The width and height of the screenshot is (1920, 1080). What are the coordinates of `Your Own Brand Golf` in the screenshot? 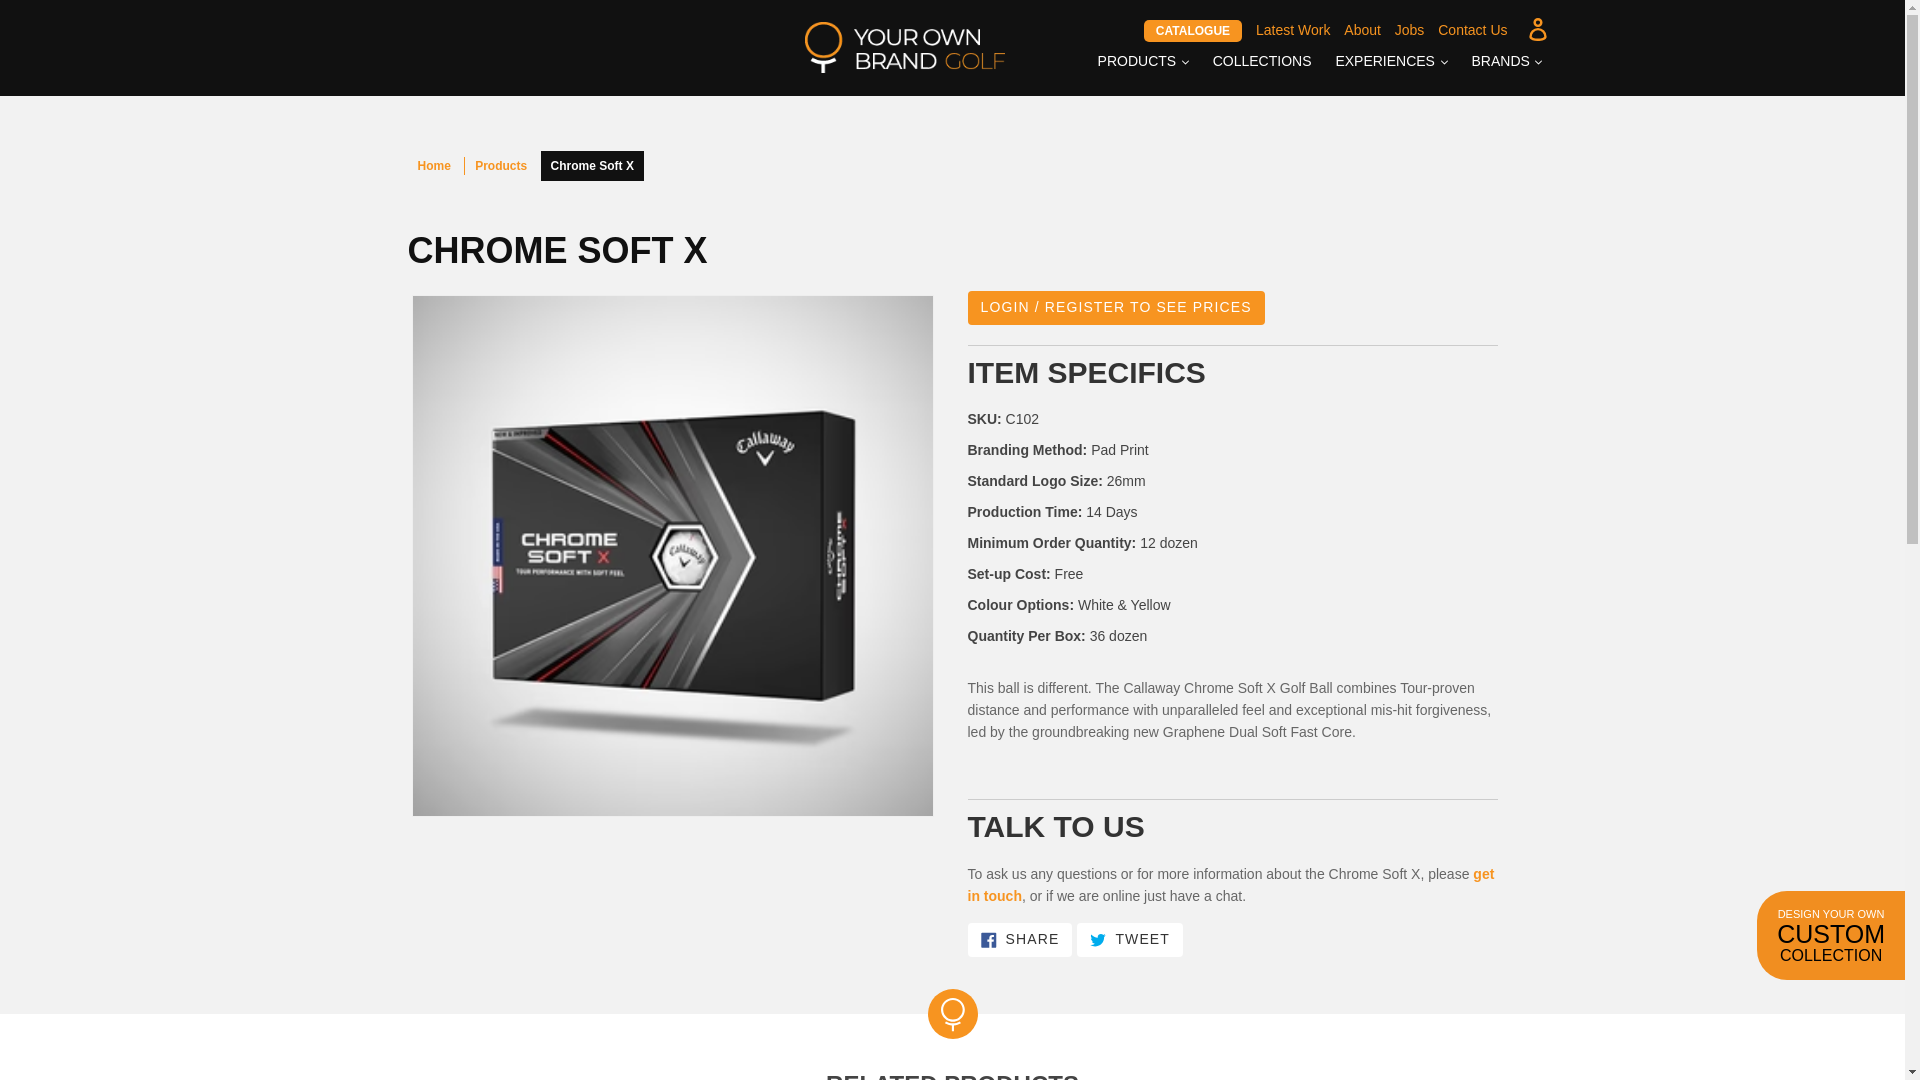 It's located at (434, 165).